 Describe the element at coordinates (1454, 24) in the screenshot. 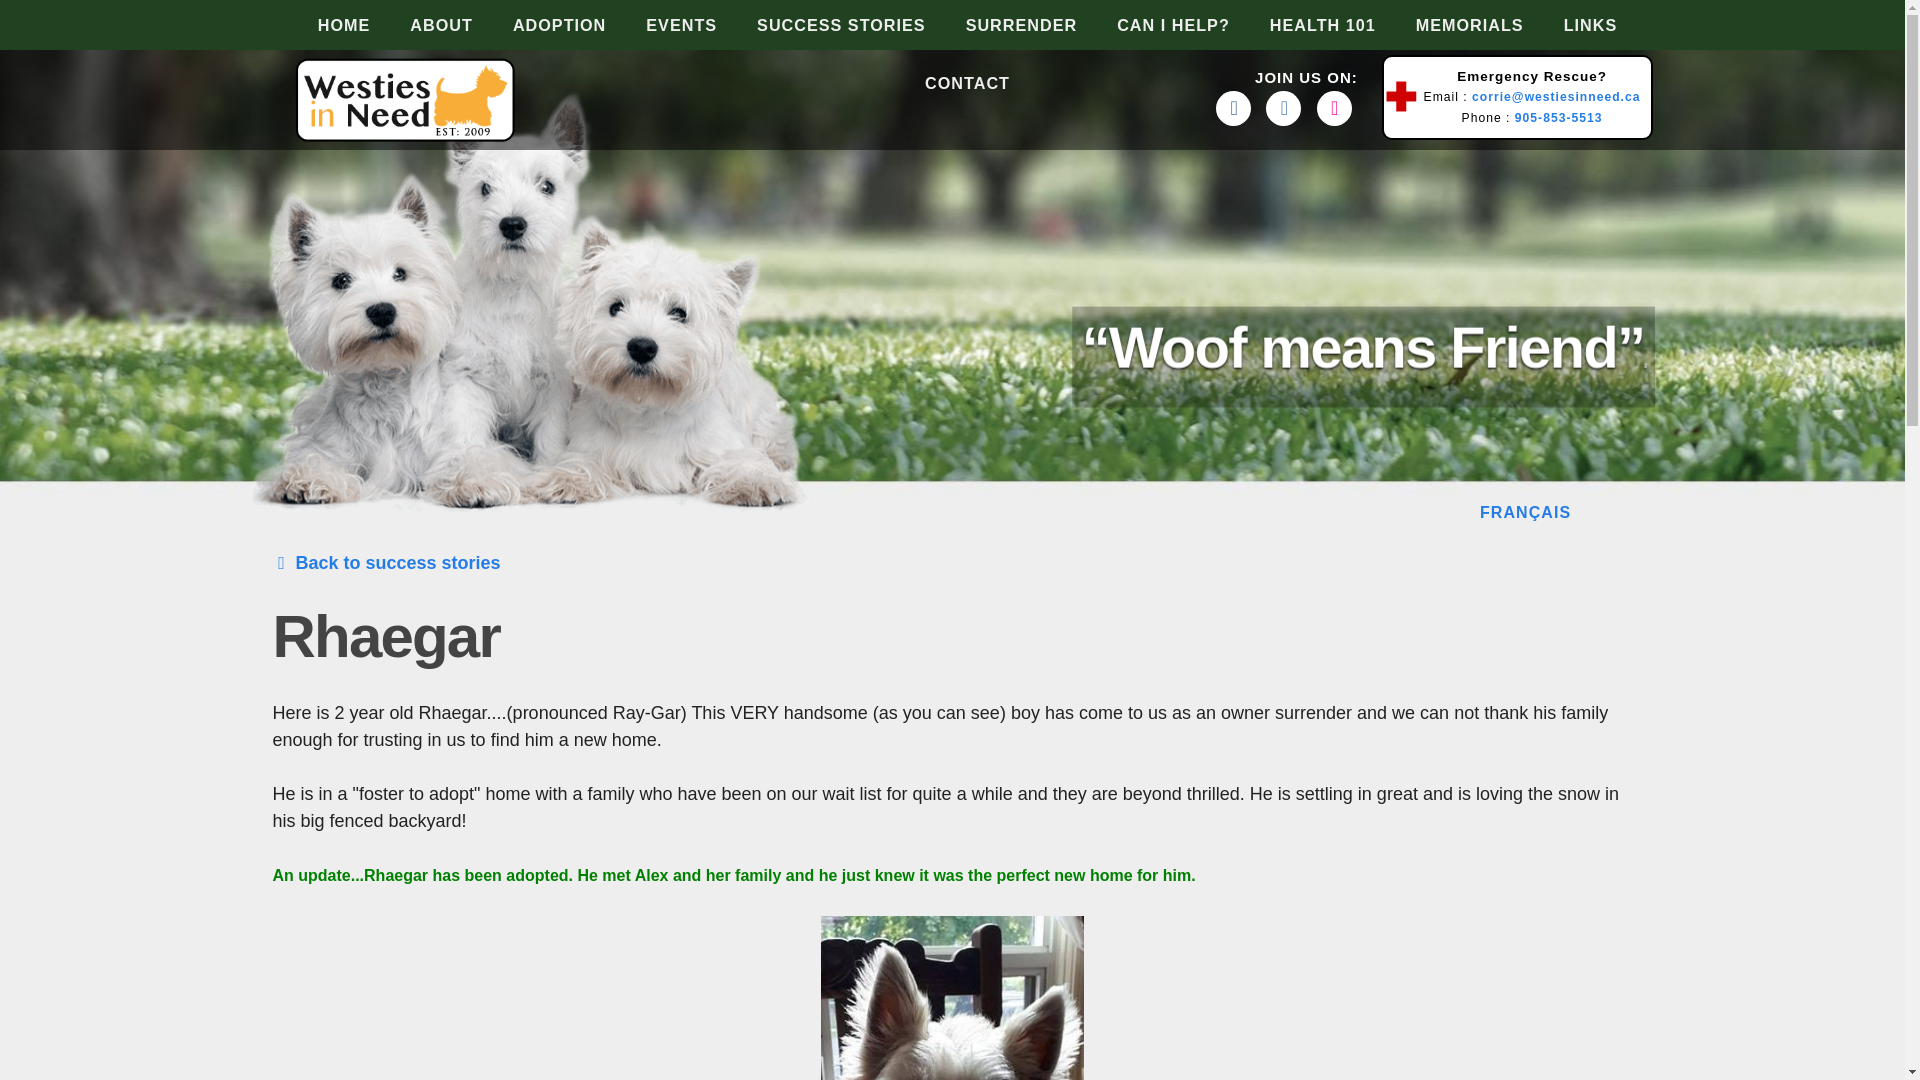

I see `MEMORIALS` at that location.